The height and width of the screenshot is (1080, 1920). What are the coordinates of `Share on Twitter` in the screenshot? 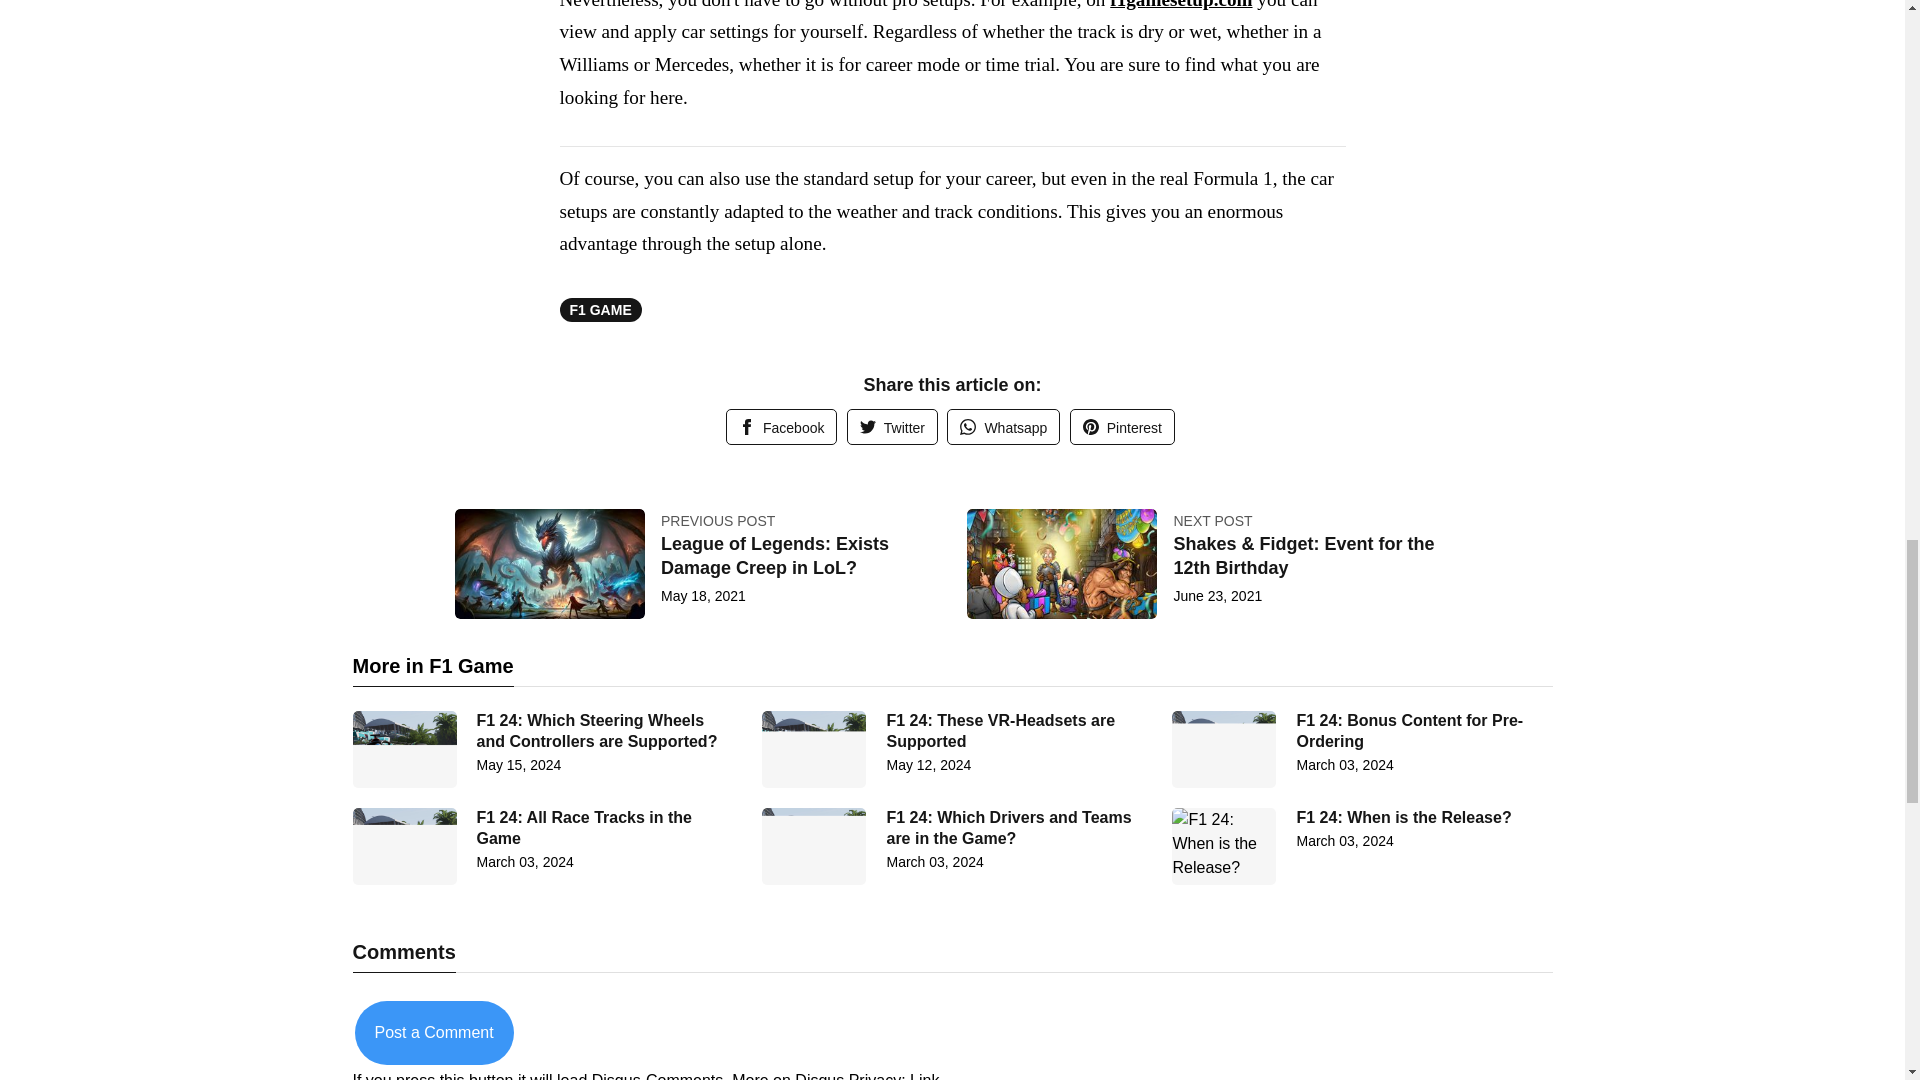 It's located at (892, 426).